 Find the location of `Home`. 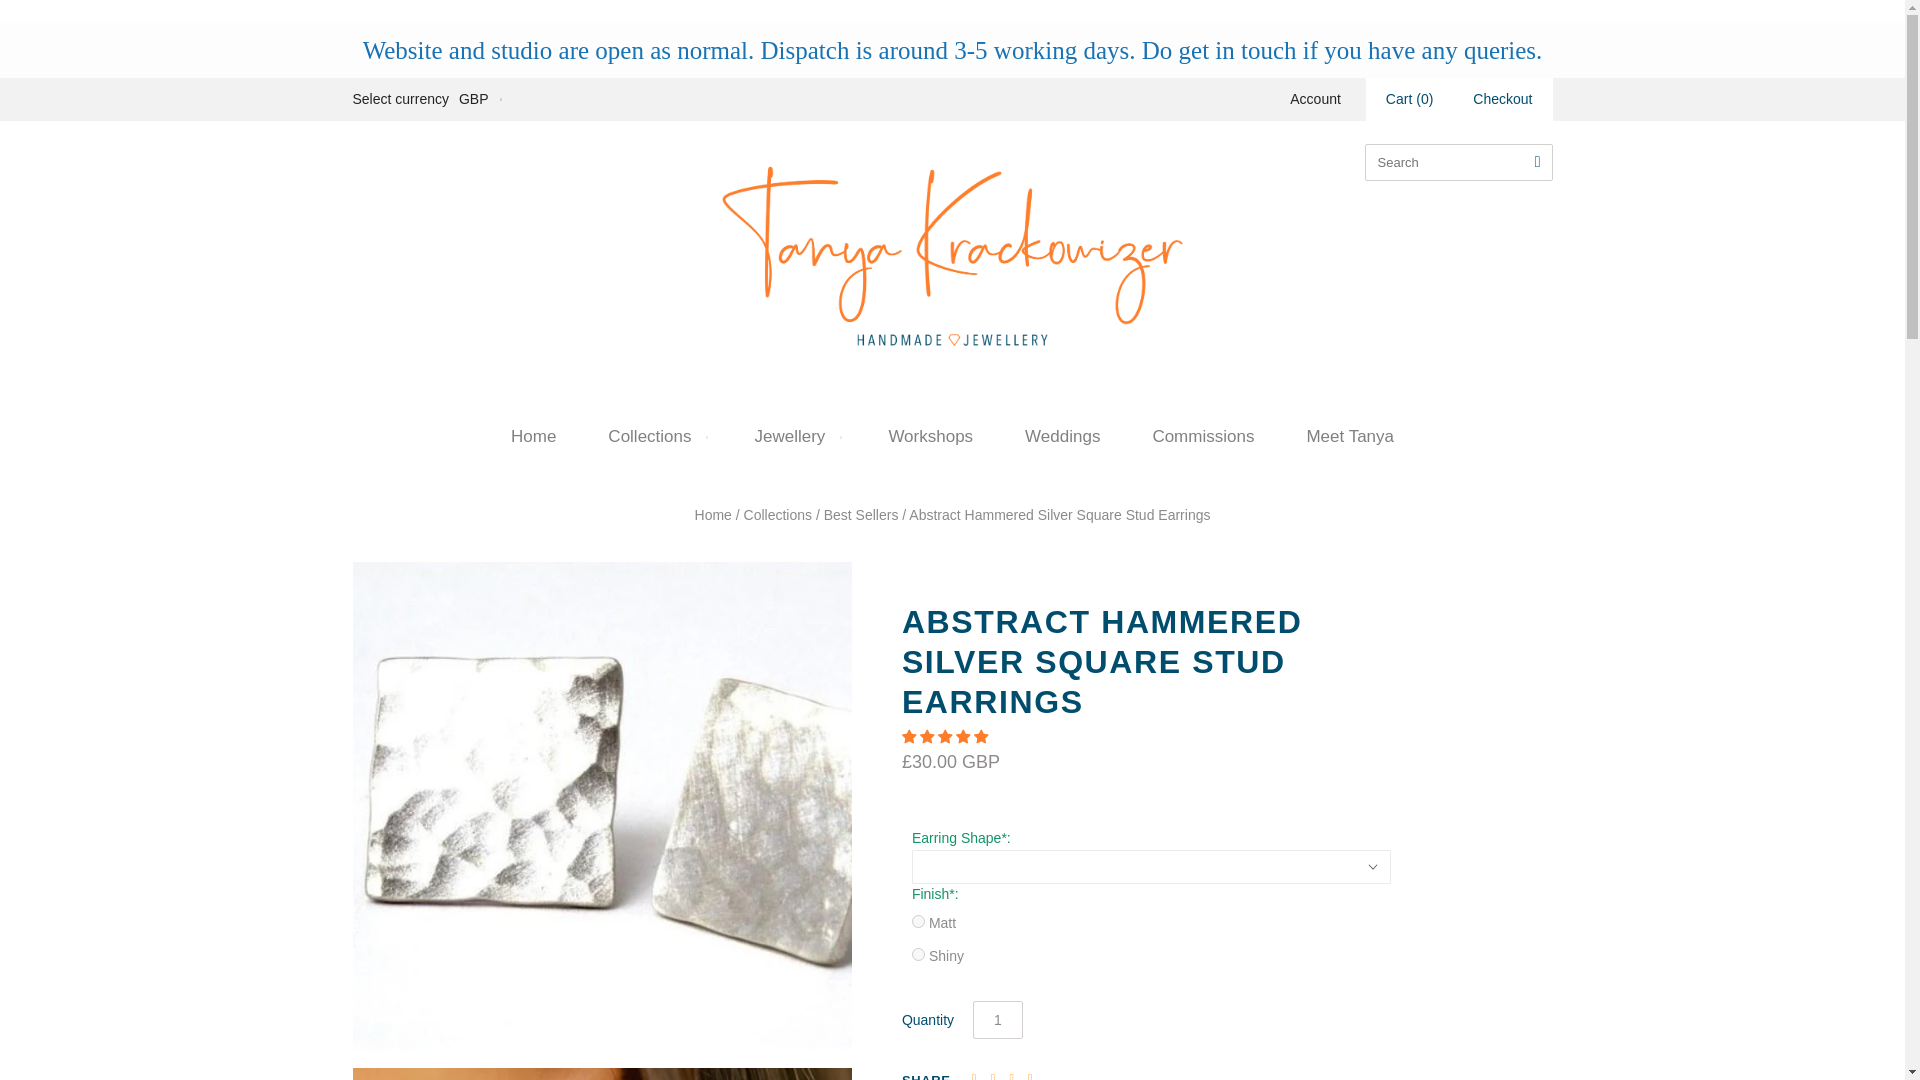

Home is located at coordinates (713, 514).